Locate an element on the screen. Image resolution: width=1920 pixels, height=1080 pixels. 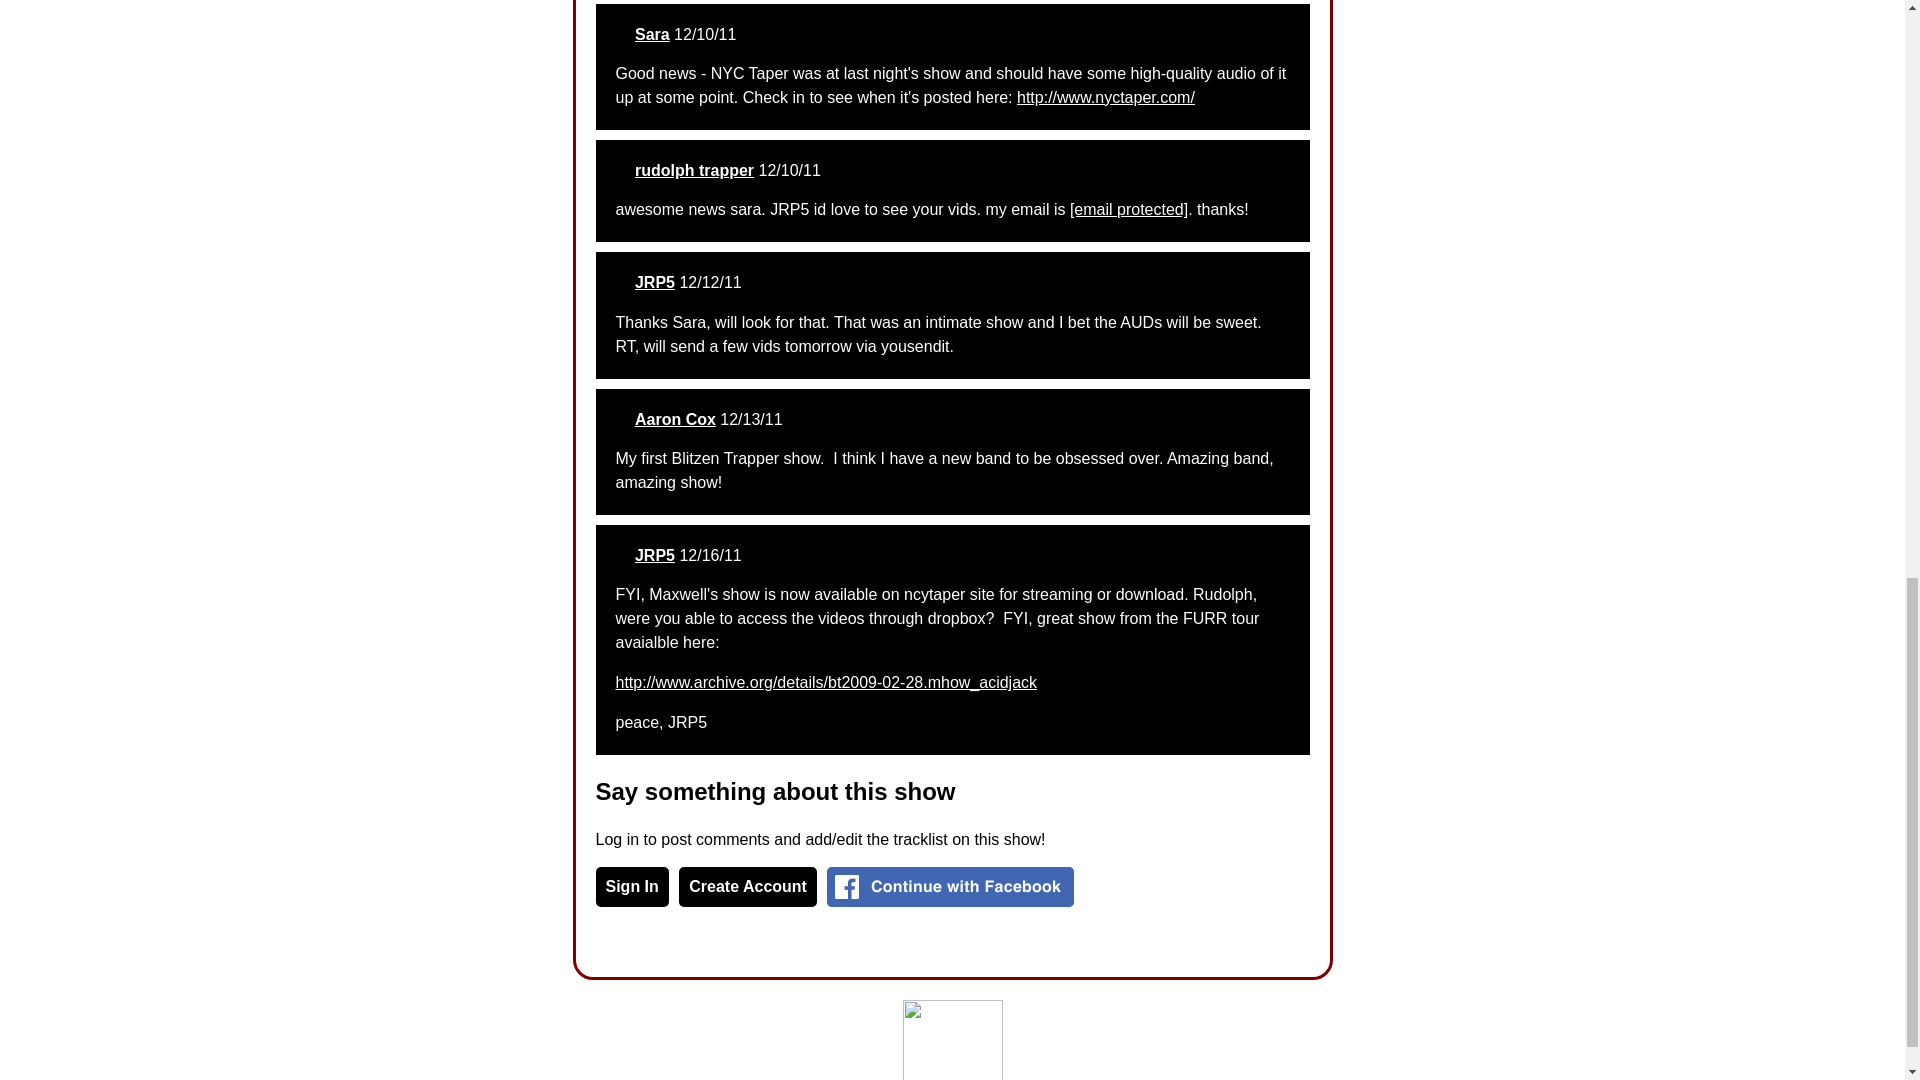
Aaron Cox is located at coordinates (676, 419).